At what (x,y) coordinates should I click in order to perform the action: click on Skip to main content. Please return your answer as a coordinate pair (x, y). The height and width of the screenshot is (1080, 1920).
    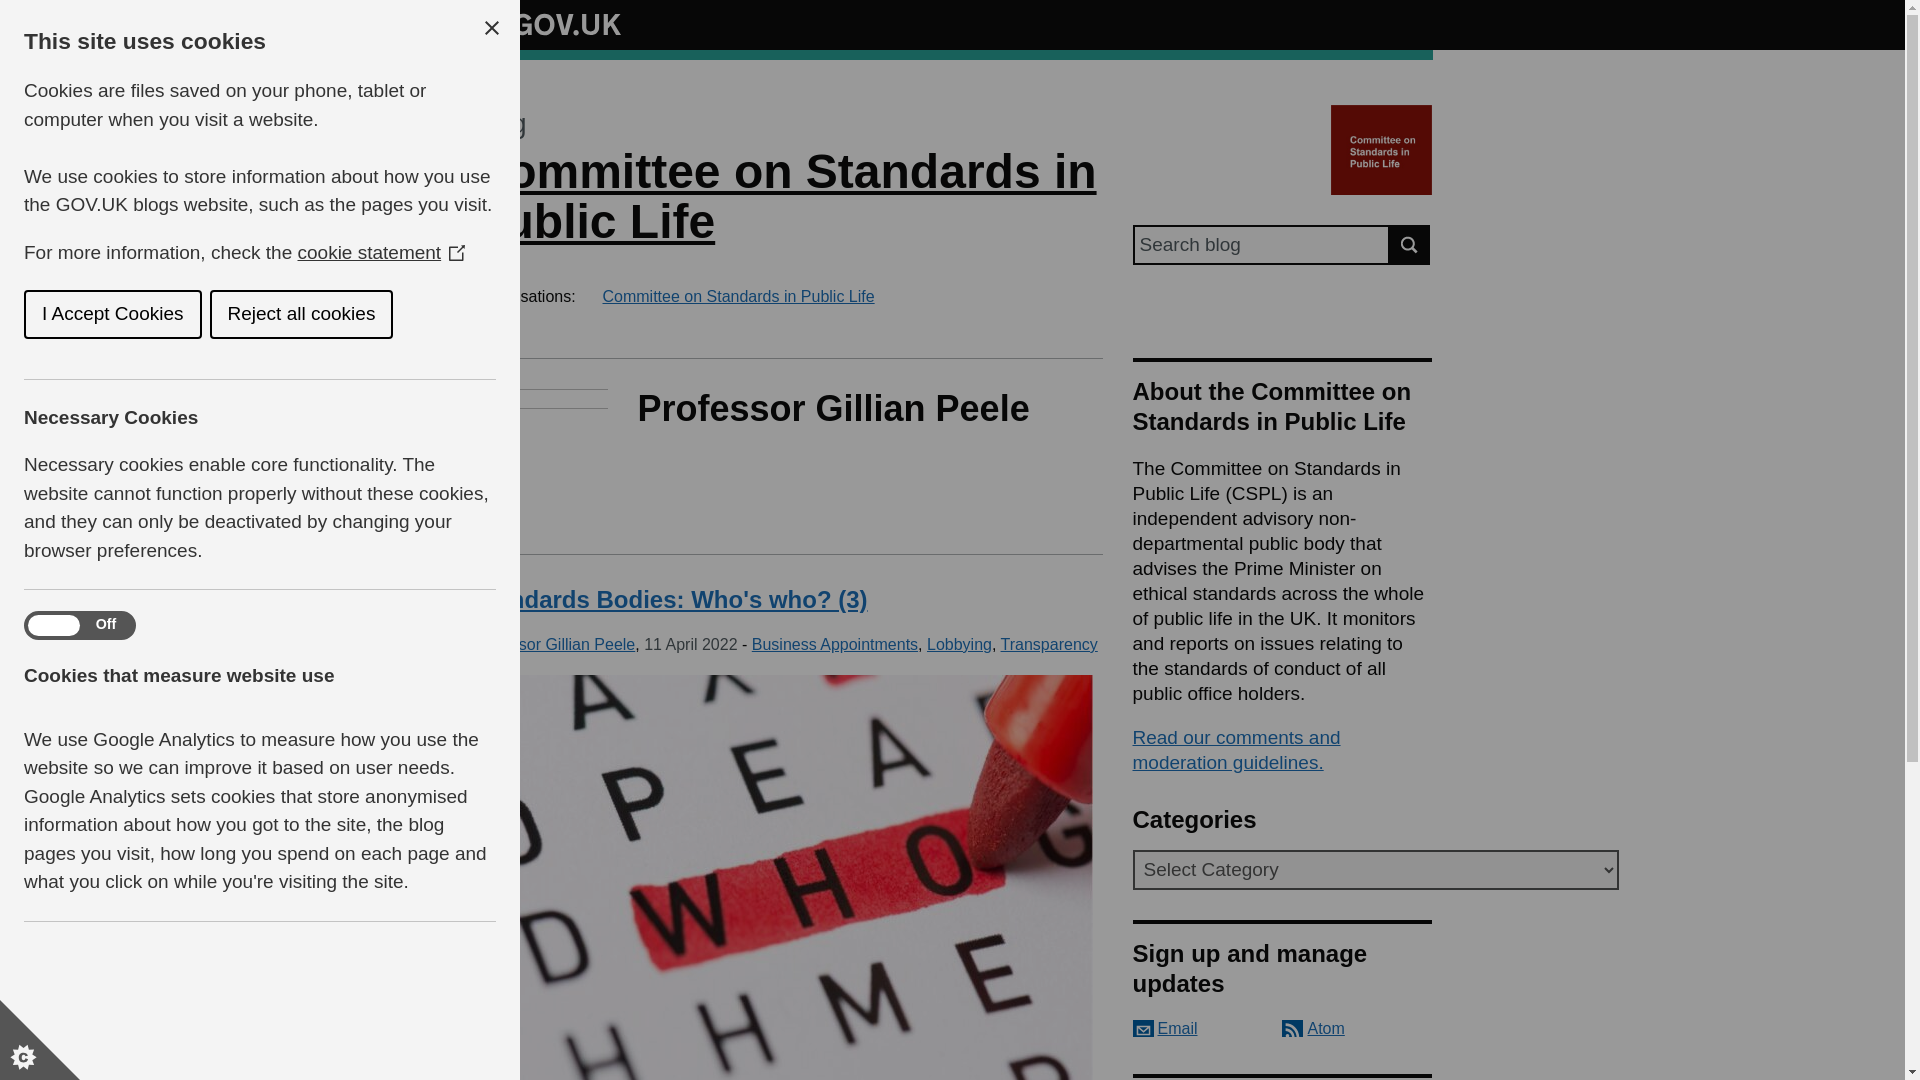
    Looking at the image, I should click on (15, 10).